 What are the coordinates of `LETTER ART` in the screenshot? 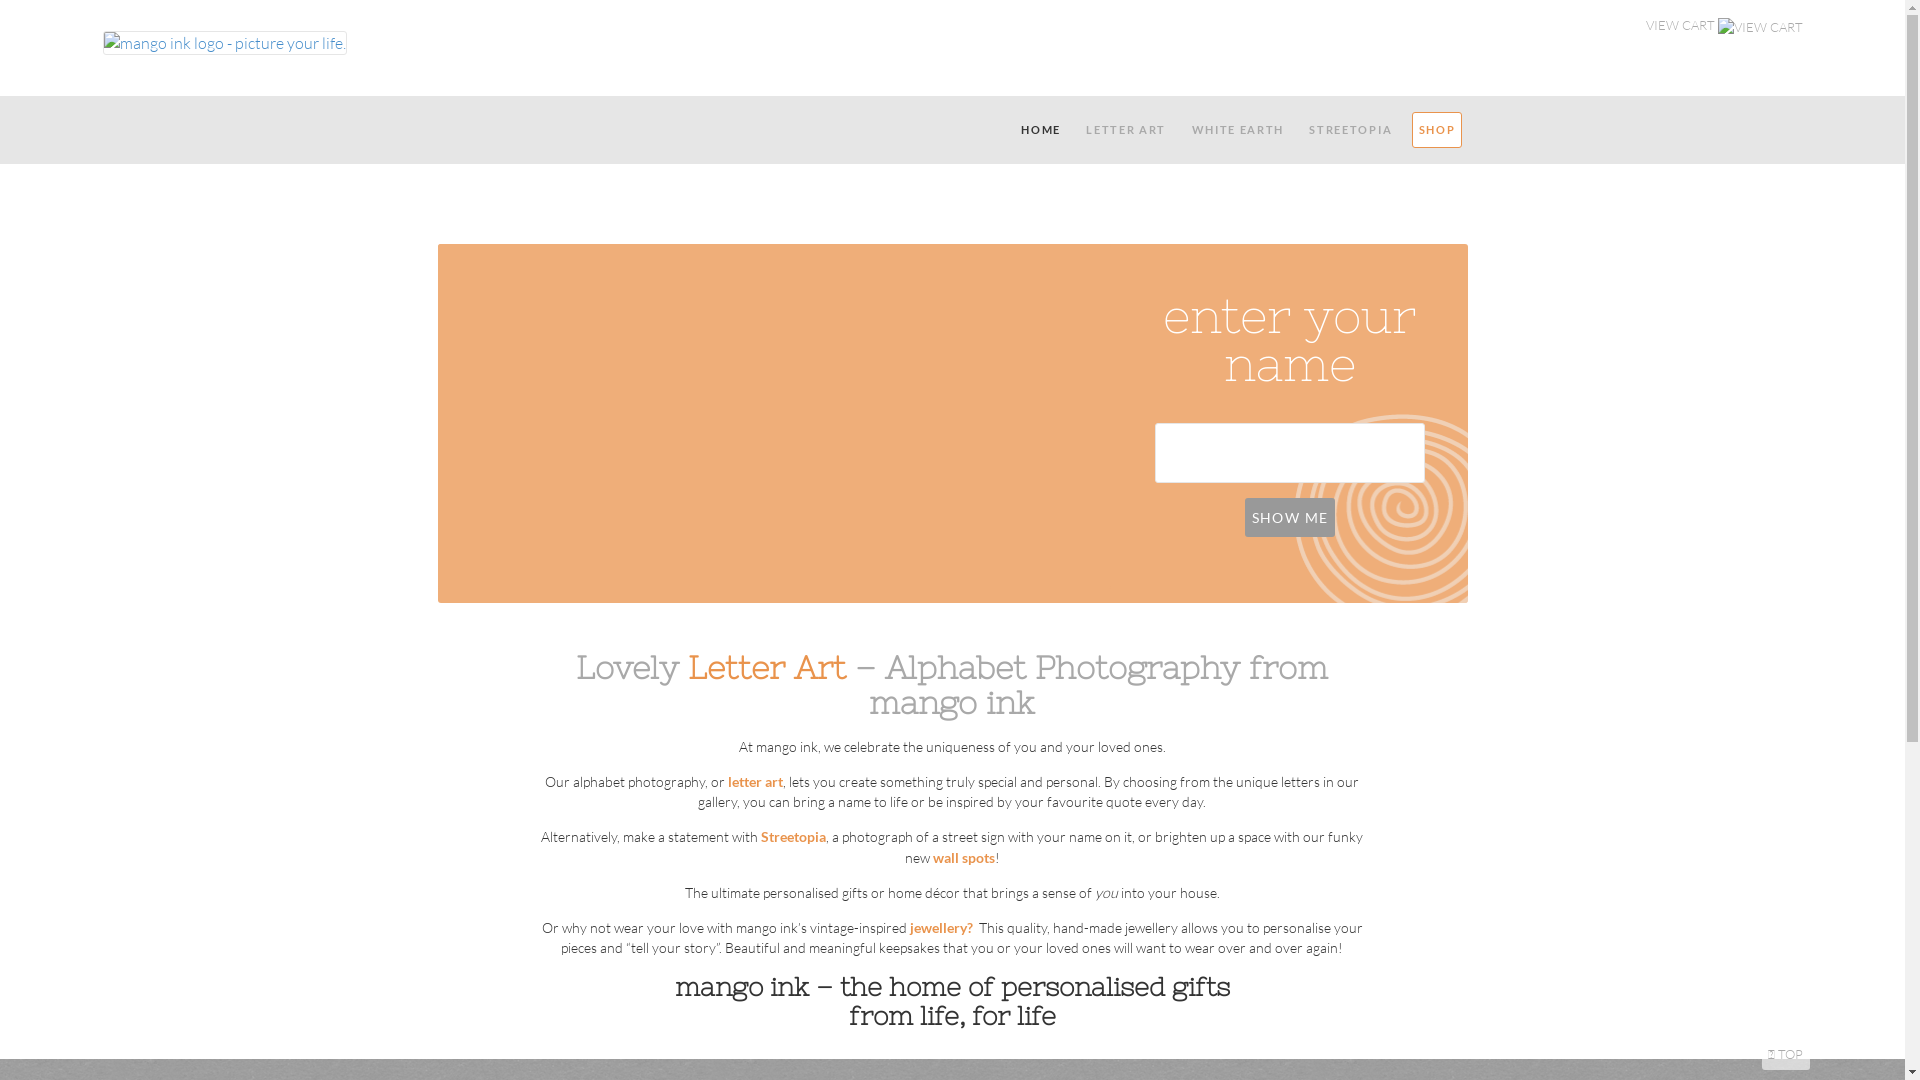 It's located at (1126, 130).